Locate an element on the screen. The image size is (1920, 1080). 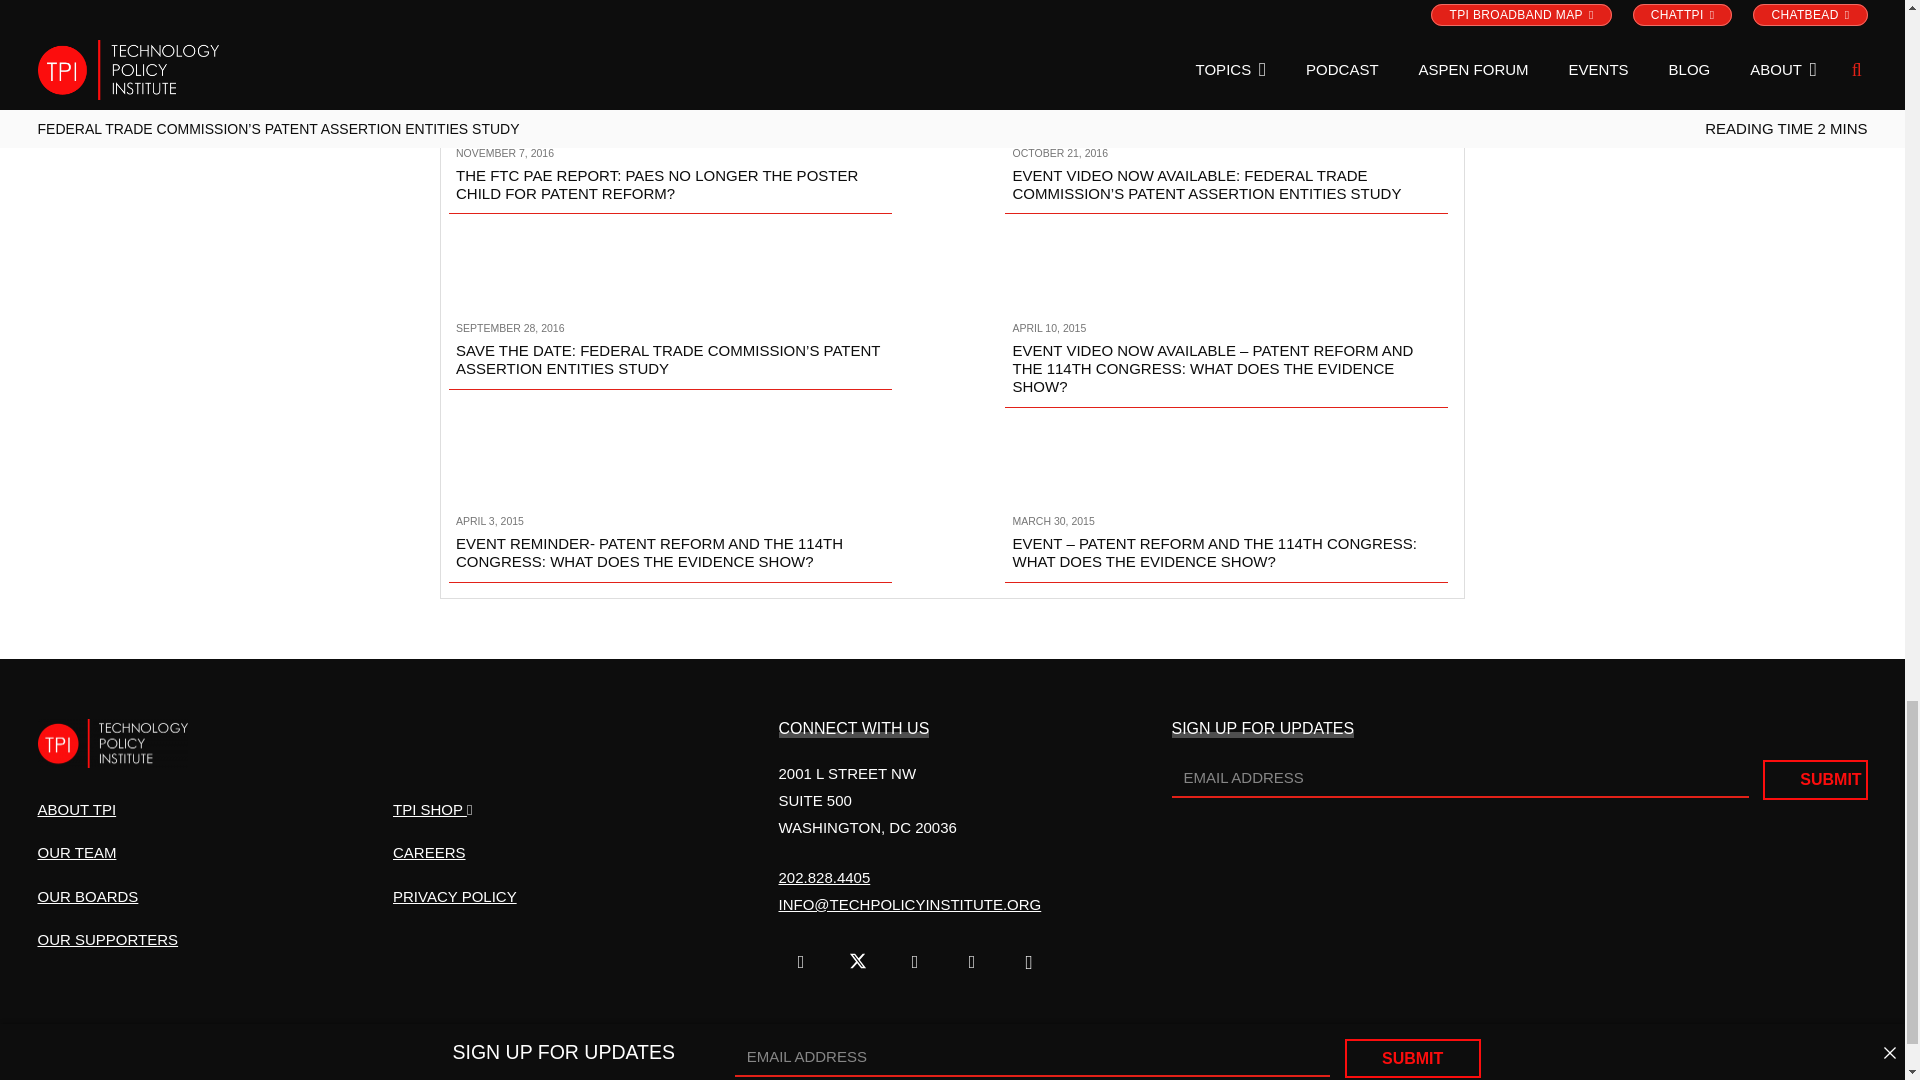
YouTube is located at coordinates (914, 962).